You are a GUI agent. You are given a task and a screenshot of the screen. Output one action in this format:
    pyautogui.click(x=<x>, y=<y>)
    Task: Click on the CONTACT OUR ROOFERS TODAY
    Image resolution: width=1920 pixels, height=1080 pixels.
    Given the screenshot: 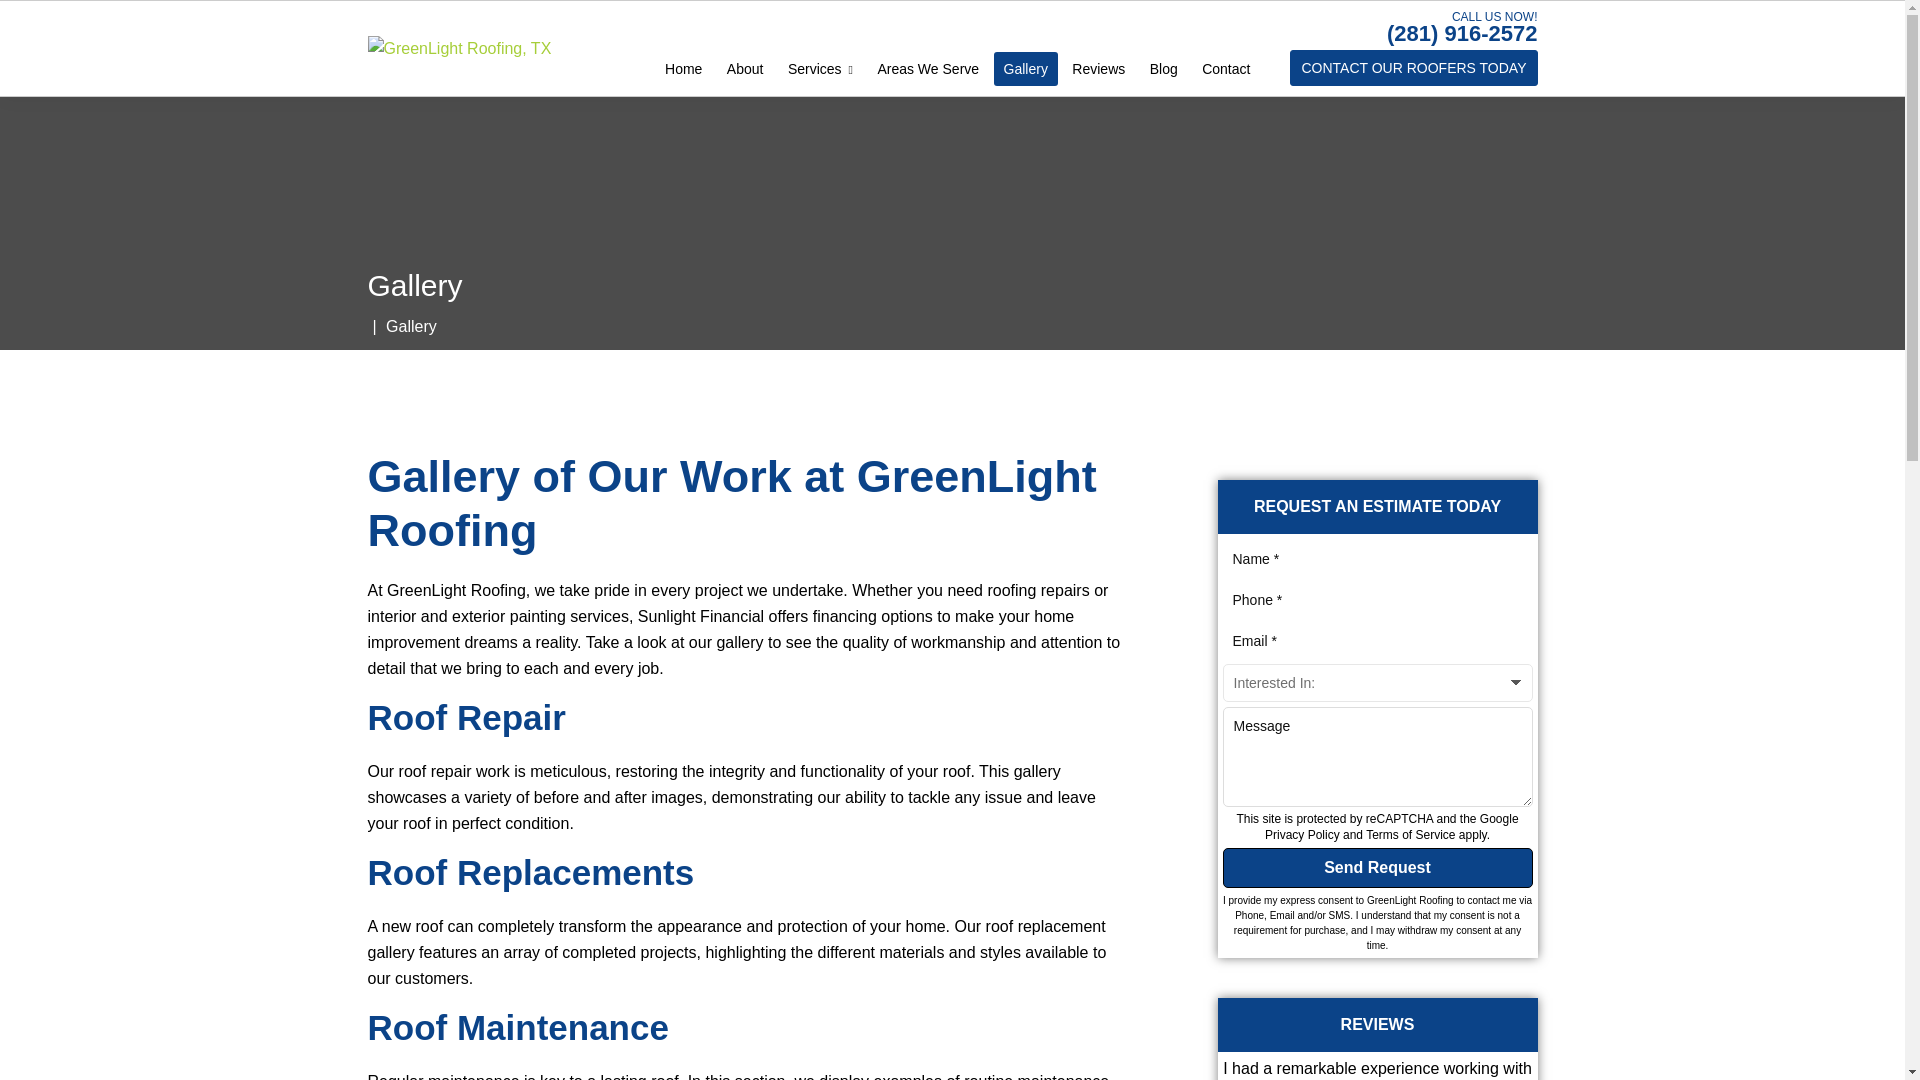 What is the action you would take?
    pyautogui.click(x=1414, y=68)
    